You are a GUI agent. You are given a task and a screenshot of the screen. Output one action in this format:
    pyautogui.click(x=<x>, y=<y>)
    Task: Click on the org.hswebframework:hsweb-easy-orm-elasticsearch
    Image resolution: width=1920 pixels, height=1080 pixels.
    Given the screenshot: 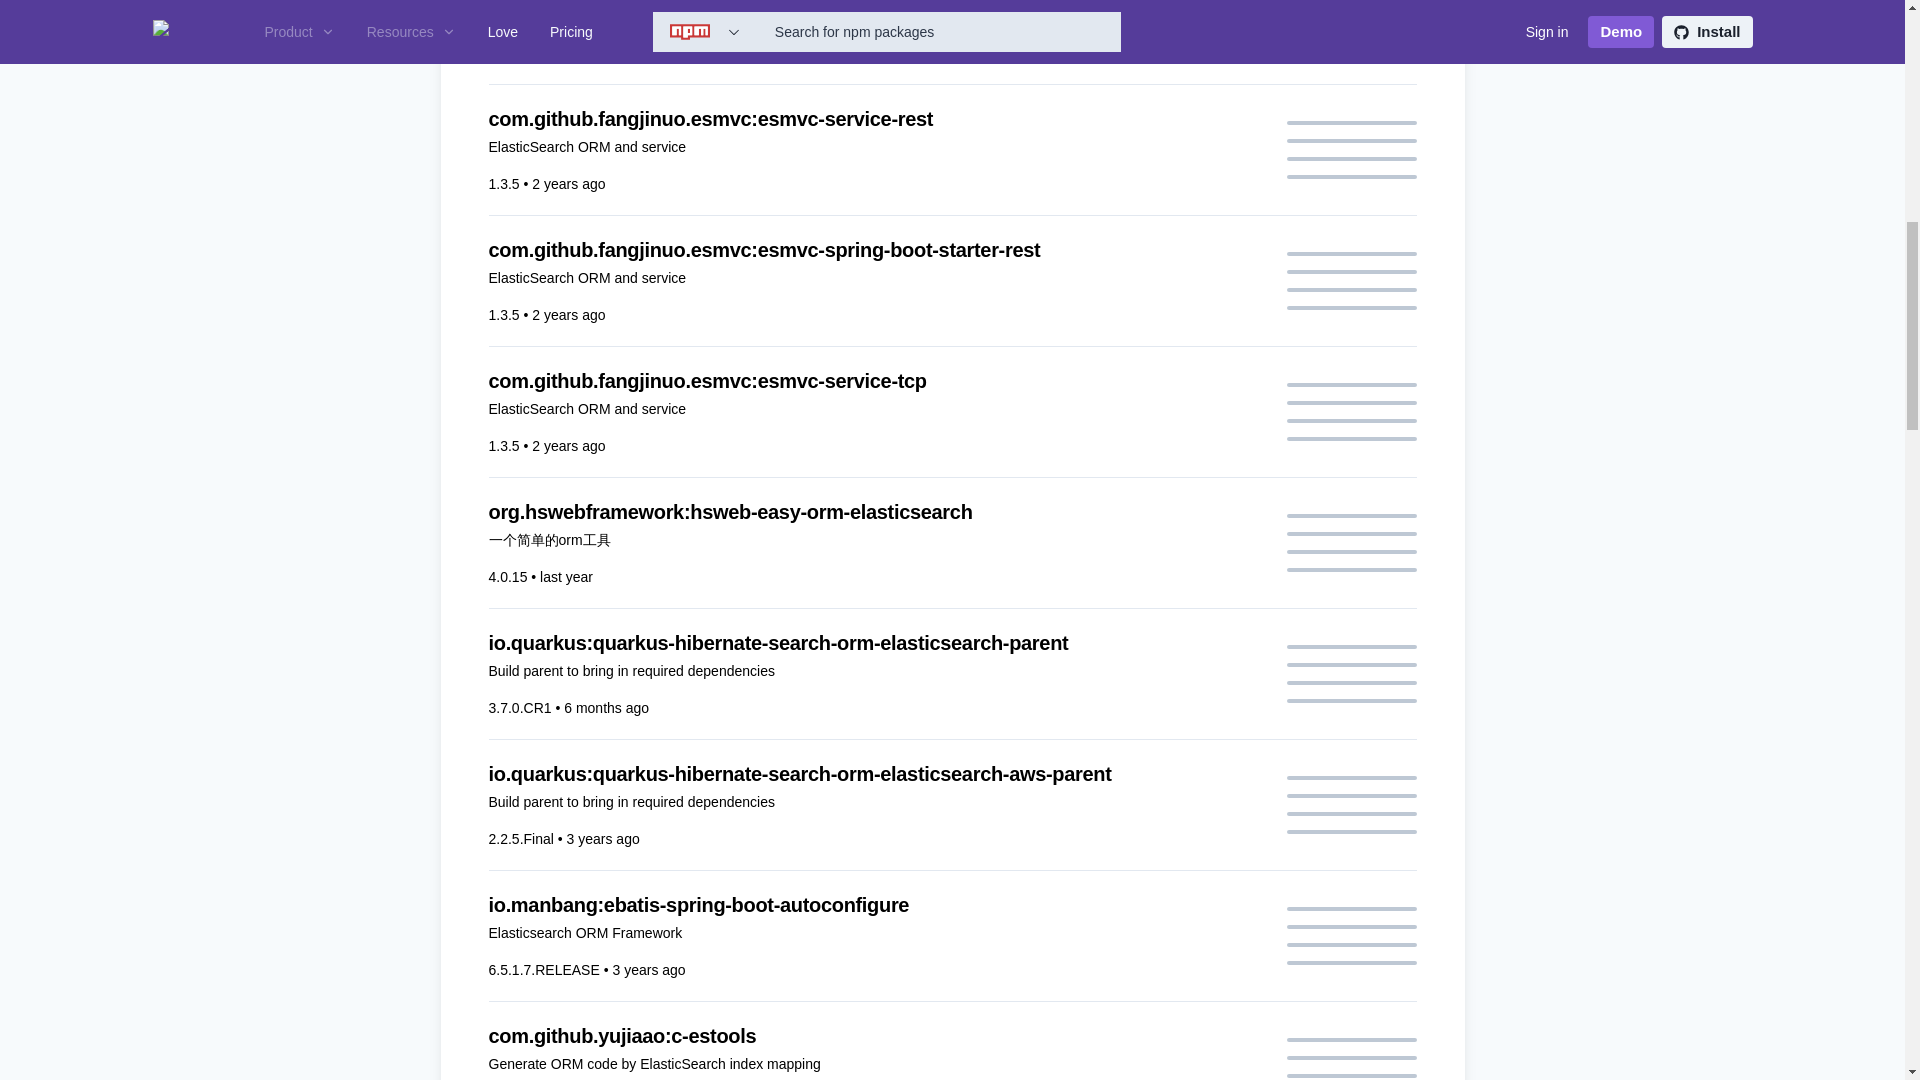 What is the action you would take?
    pyautogui.click(x=874, y=511)
    